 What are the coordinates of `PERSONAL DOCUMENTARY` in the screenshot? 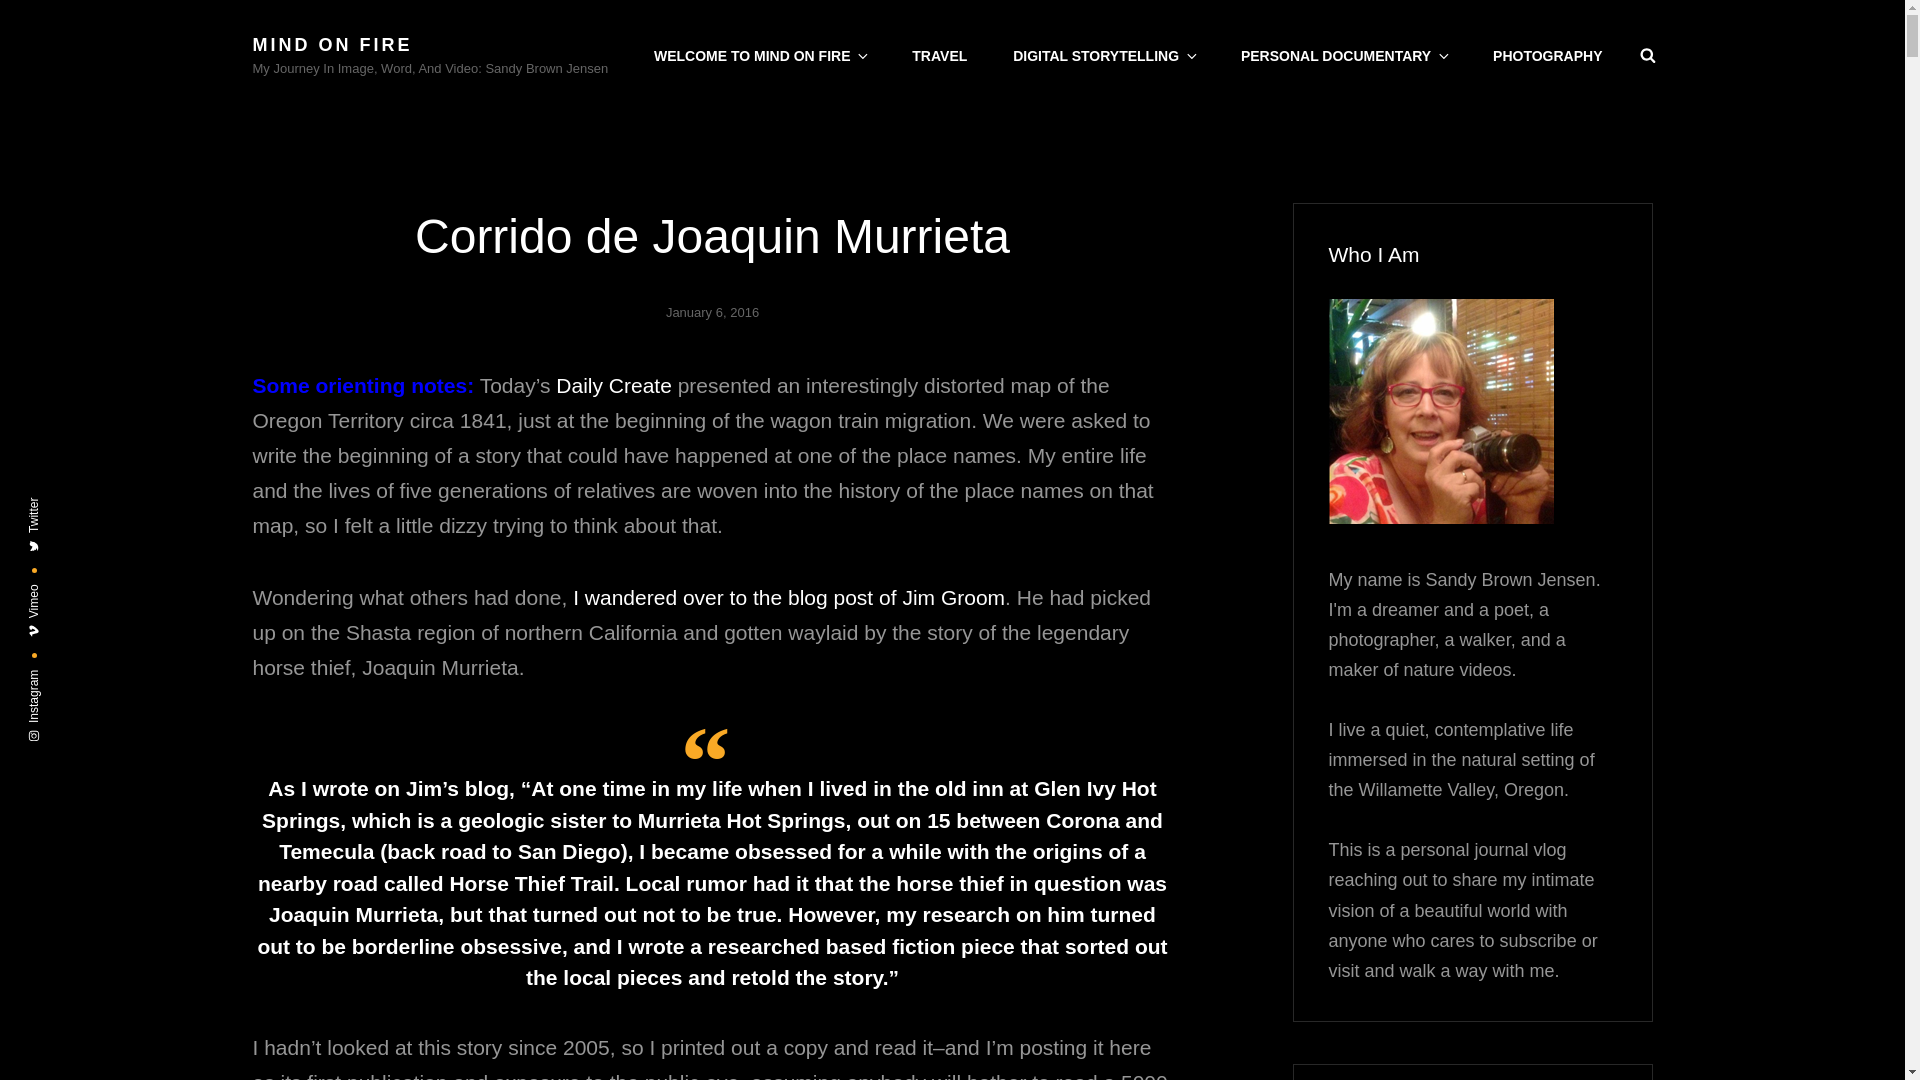 It's located at (1344, 56).